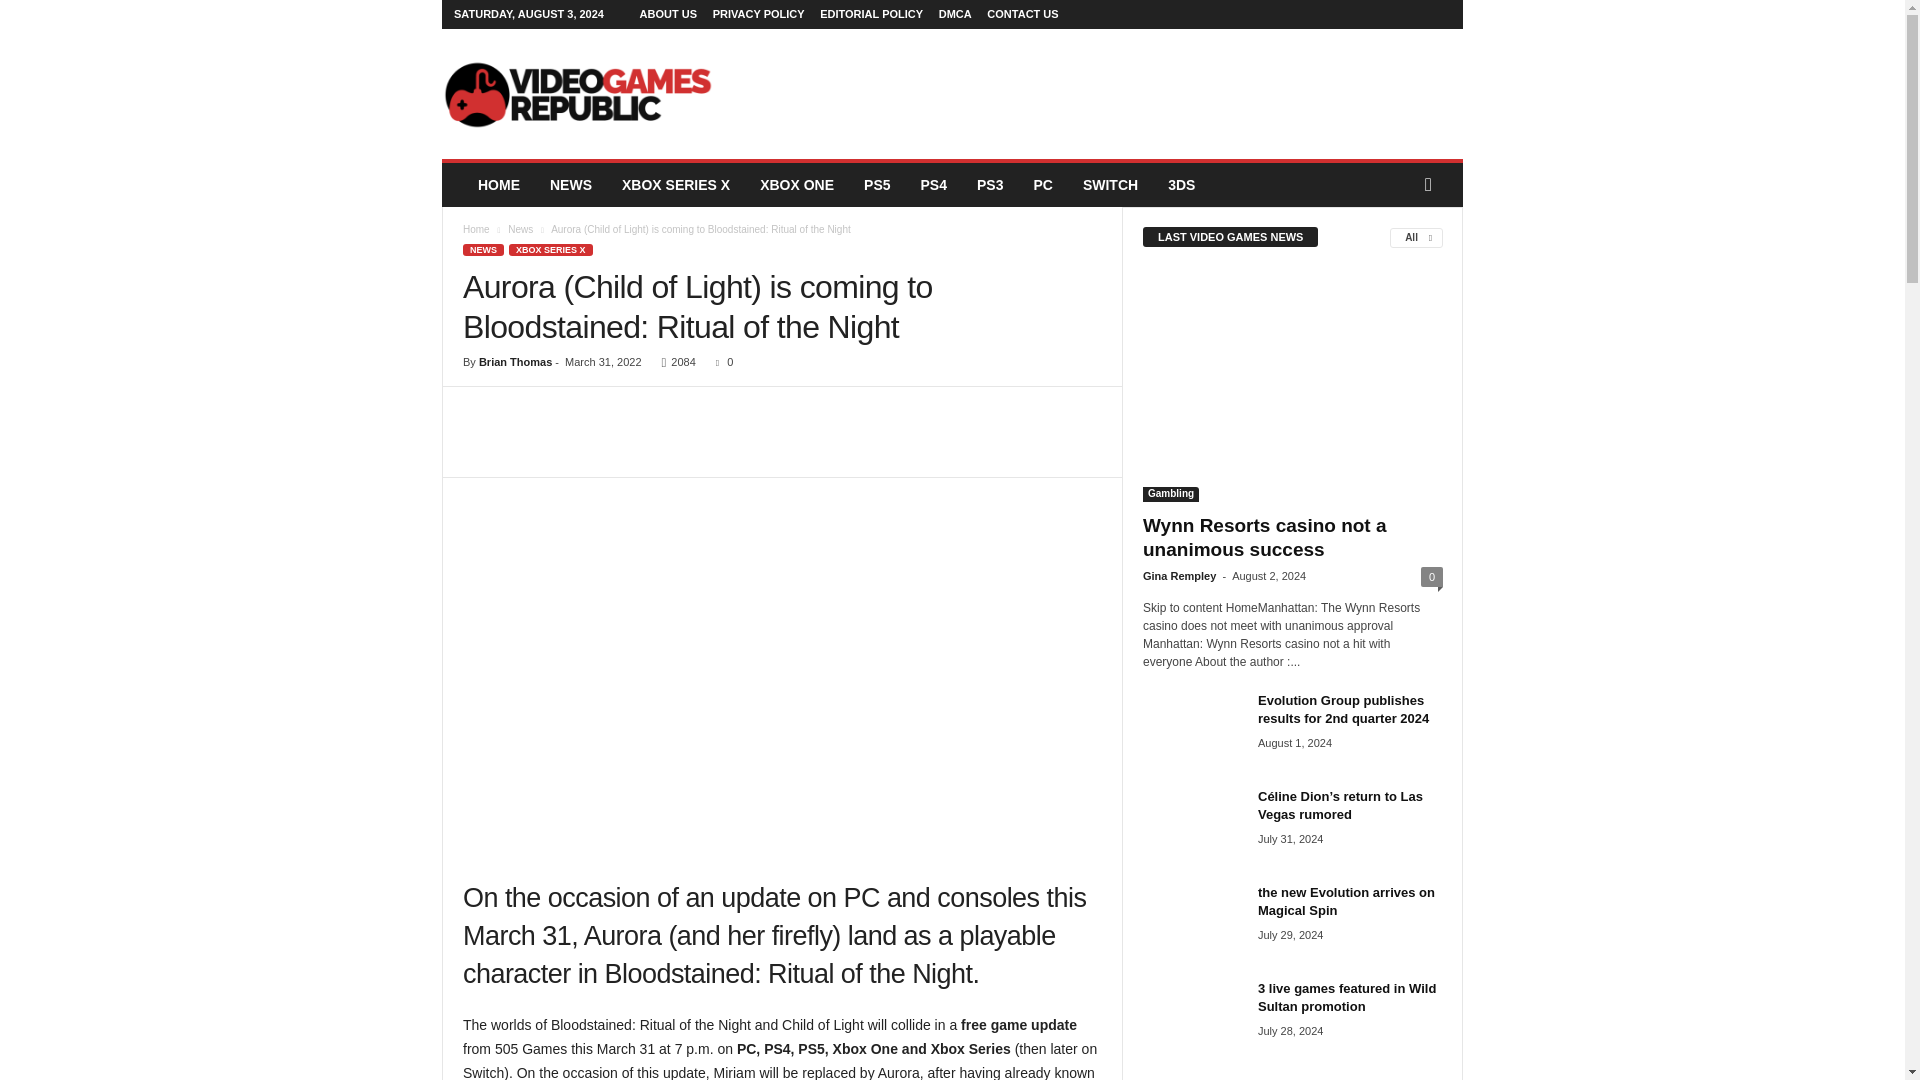 This screenshot has height=1080, width=1920. Describe the element at coordinates (1022, 14) in the screenshot. I see `CONTACT US` at that location.